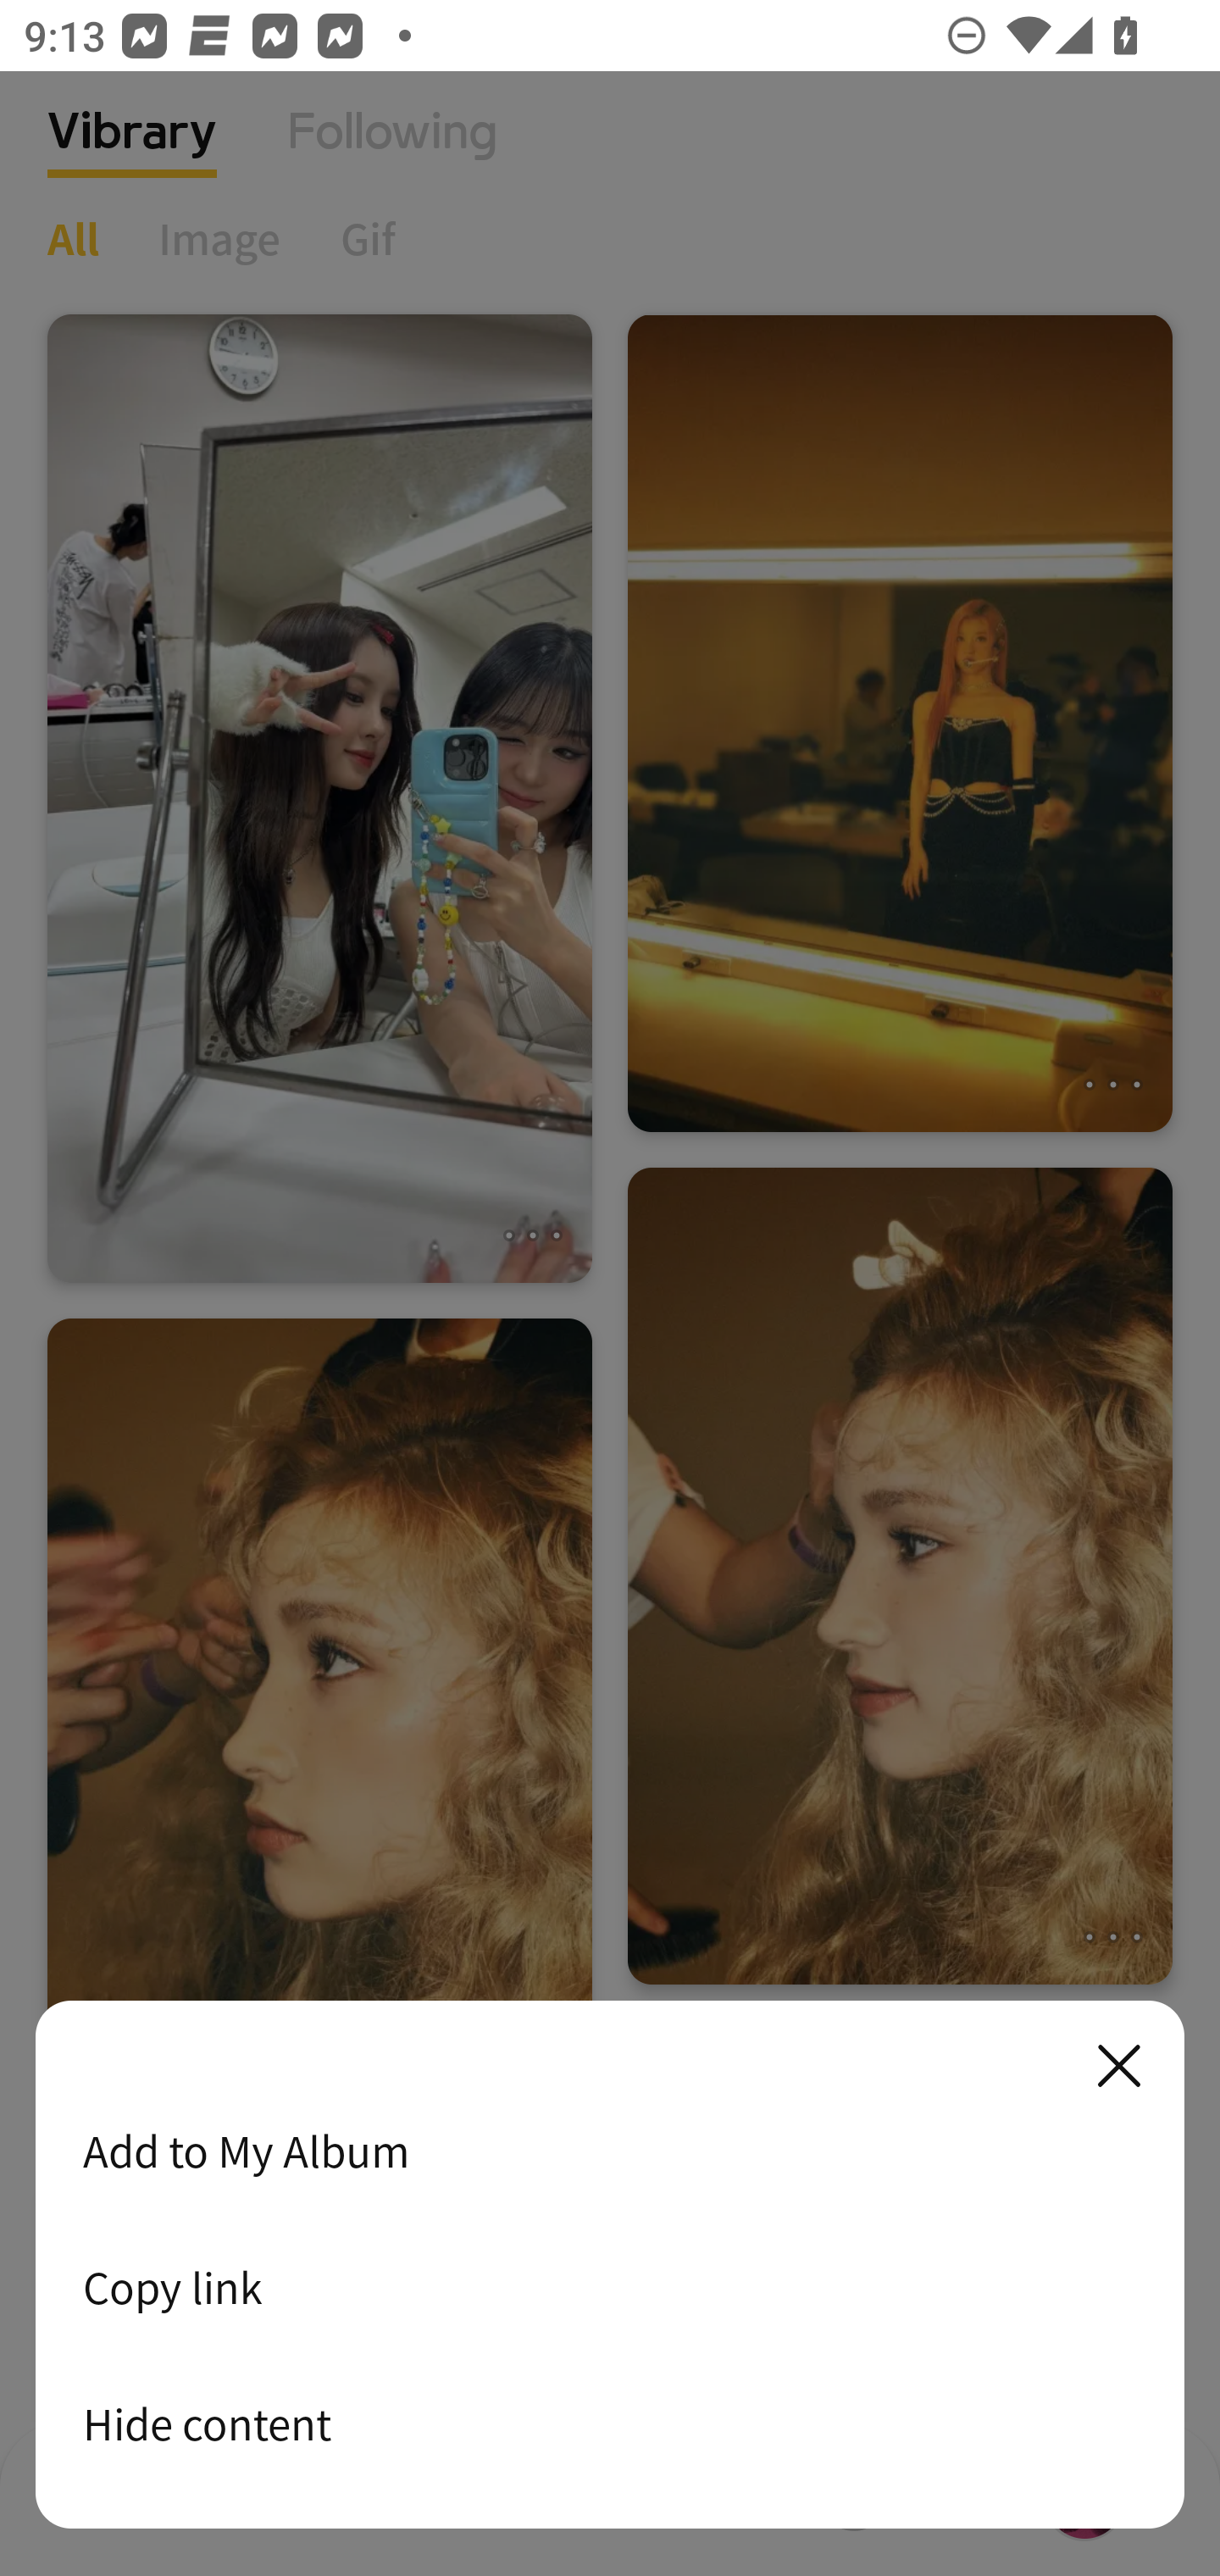 This screenshot has height=2576, width=1220. I want to click on Hide content, so click(610, 2423).